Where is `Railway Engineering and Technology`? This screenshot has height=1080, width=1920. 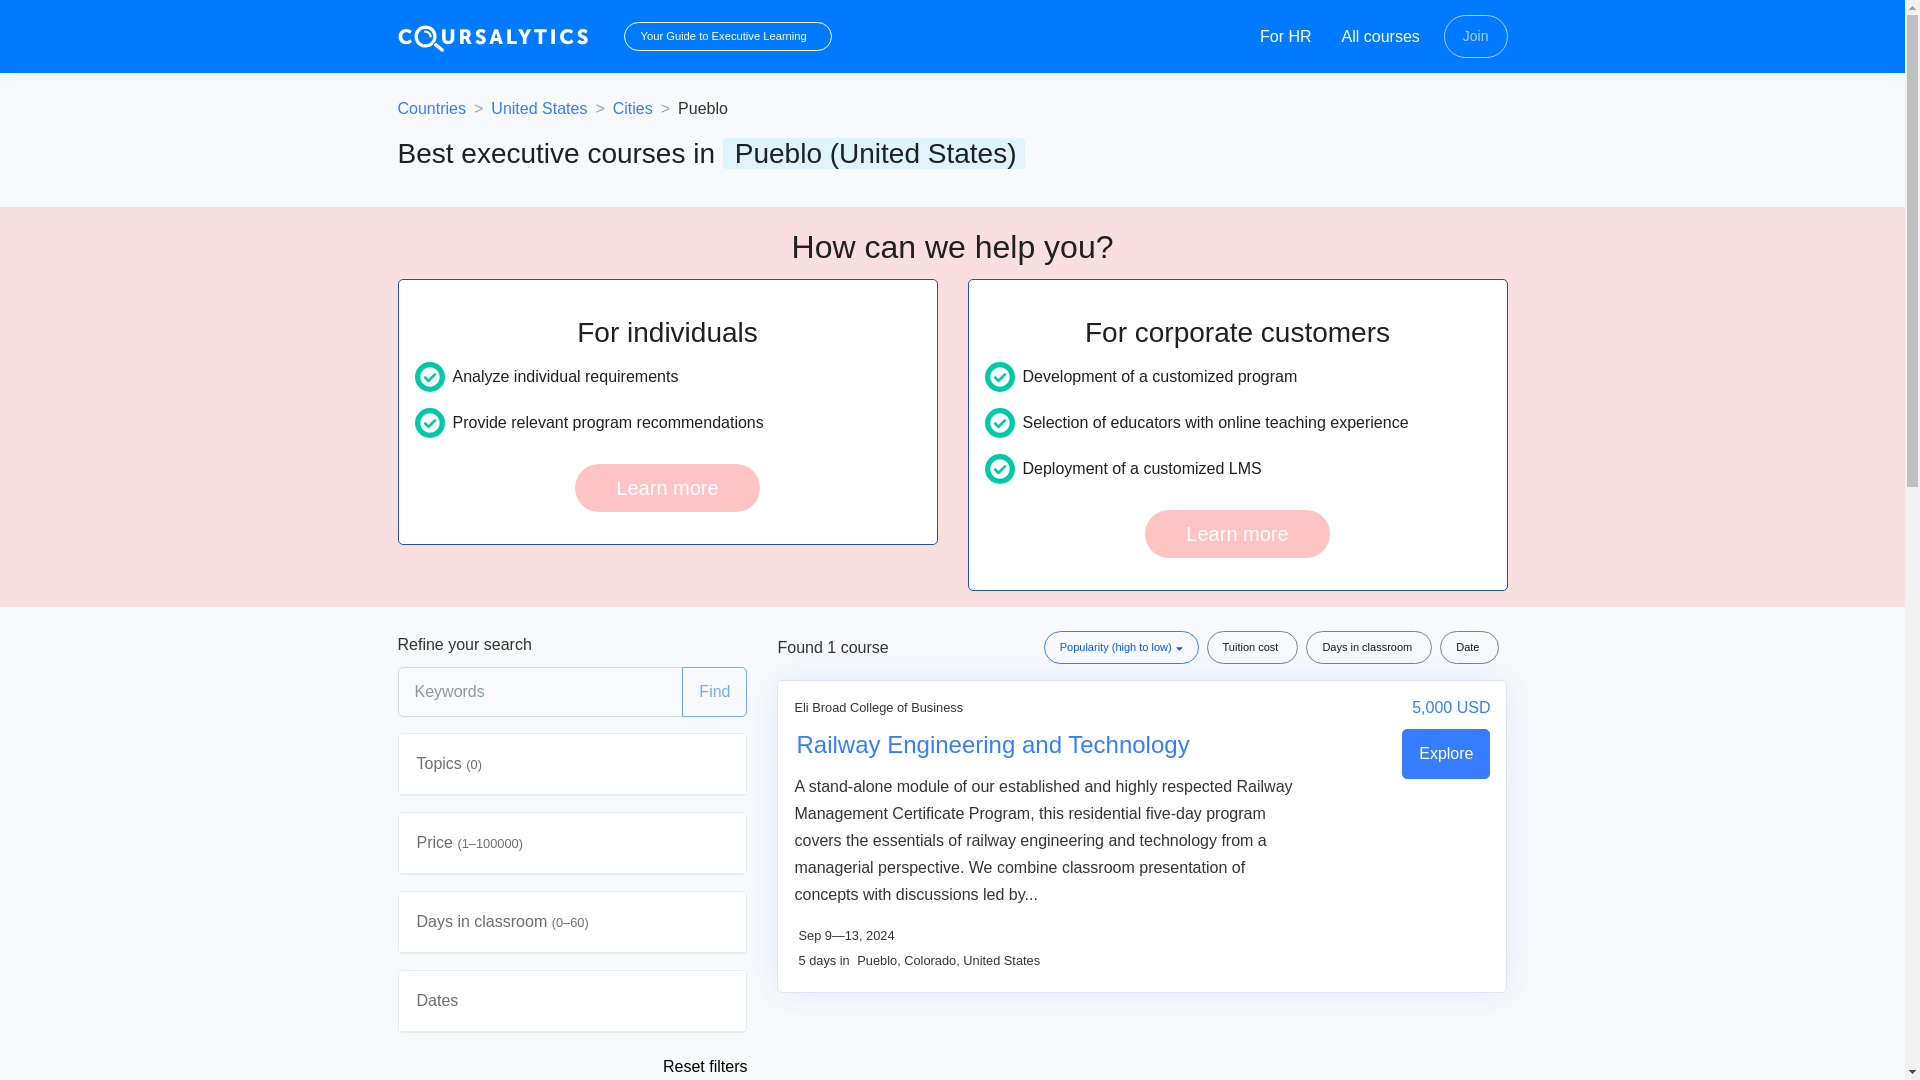
Railway Engineering and Technology is located at coordinates (1050, 744).